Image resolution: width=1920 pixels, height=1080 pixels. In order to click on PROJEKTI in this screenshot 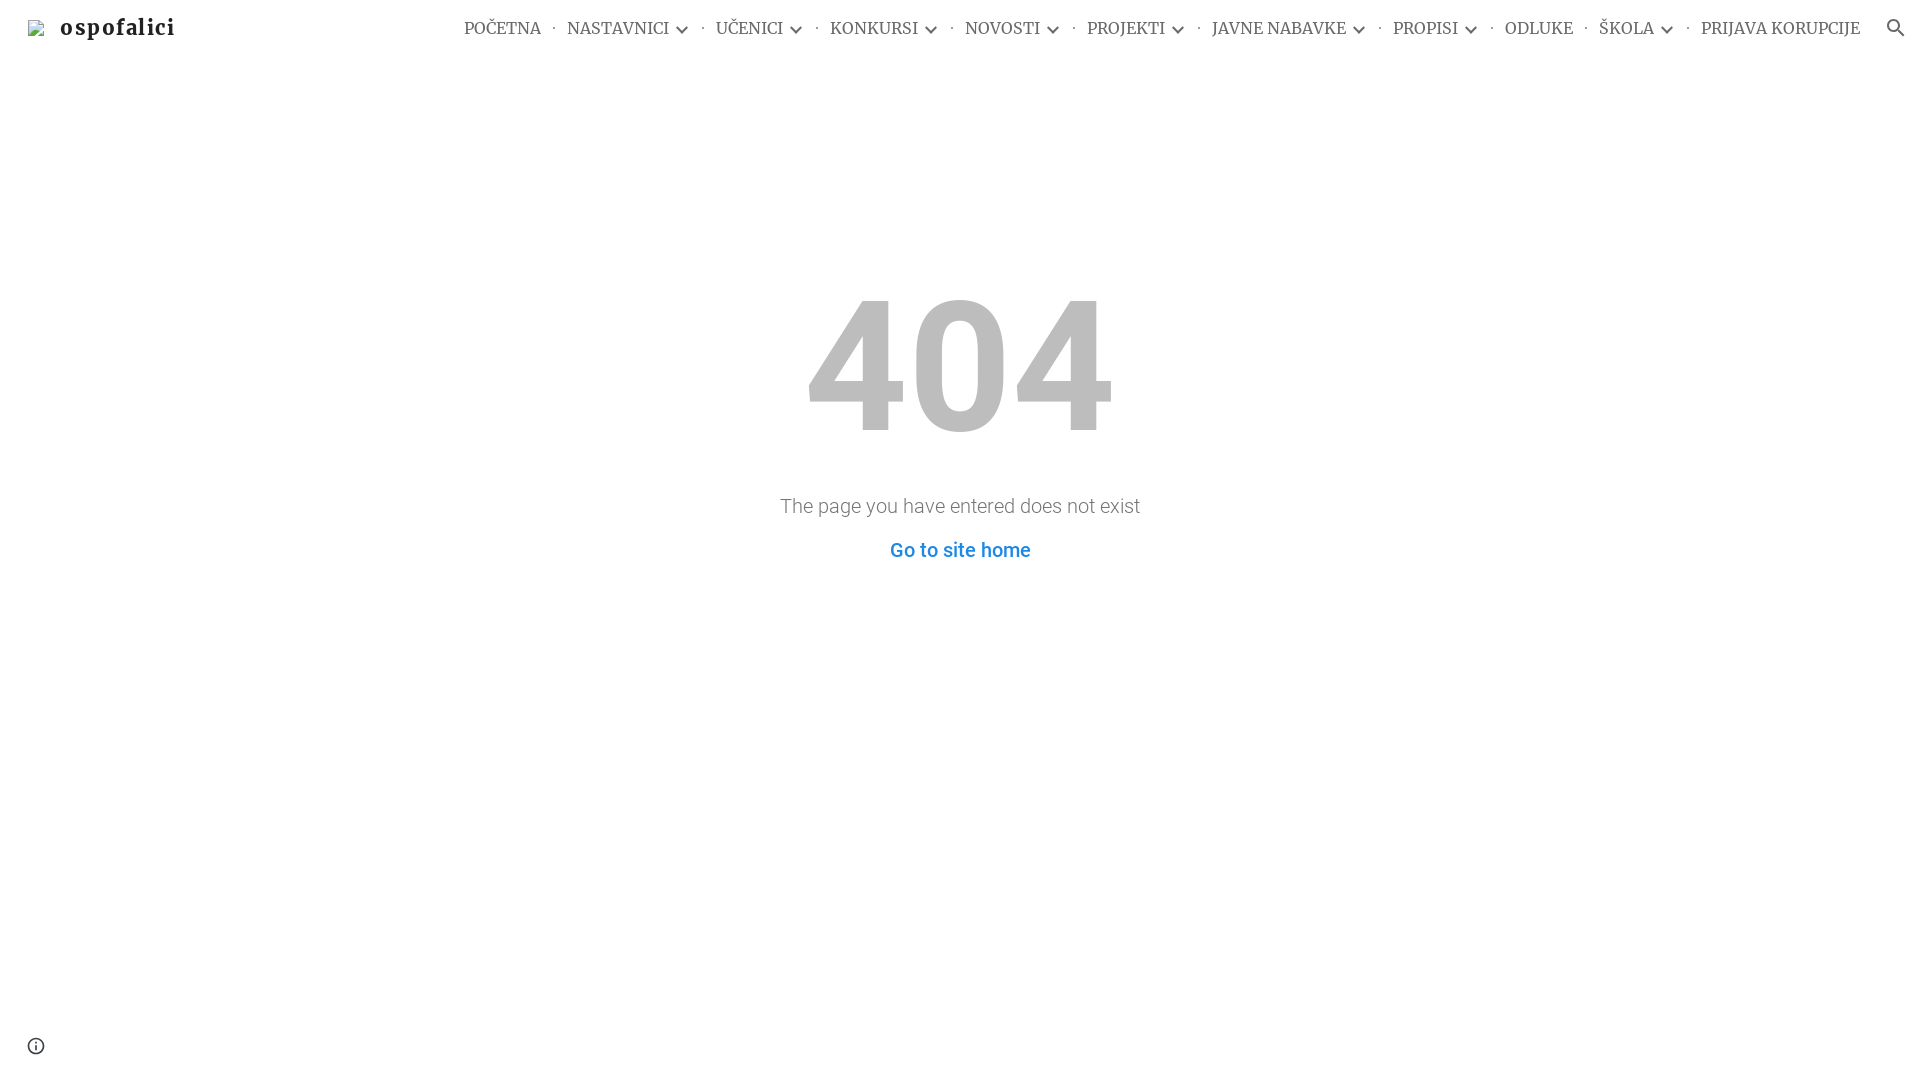, I will do `click(1126, 28)`.